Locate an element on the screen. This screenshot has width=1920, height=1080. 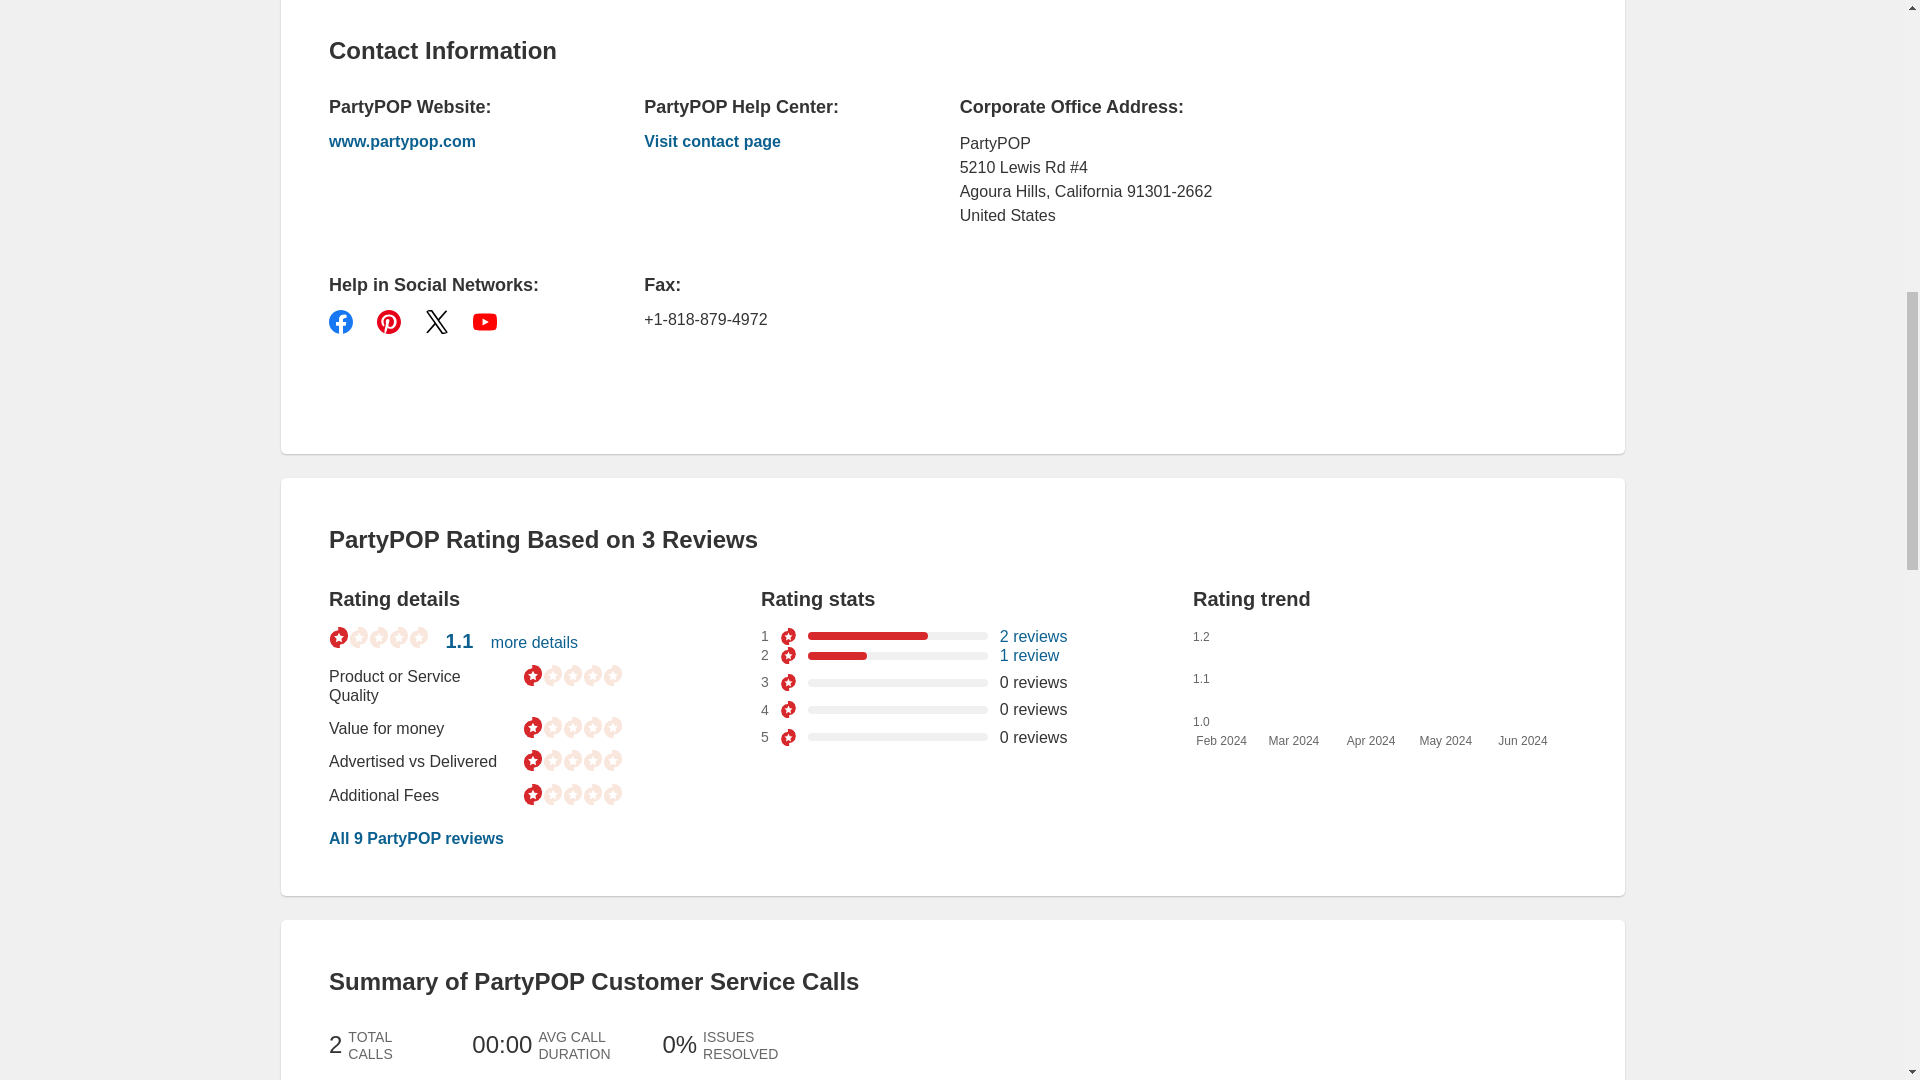
Chart Rating trend is located at coordinates (1362, 682).